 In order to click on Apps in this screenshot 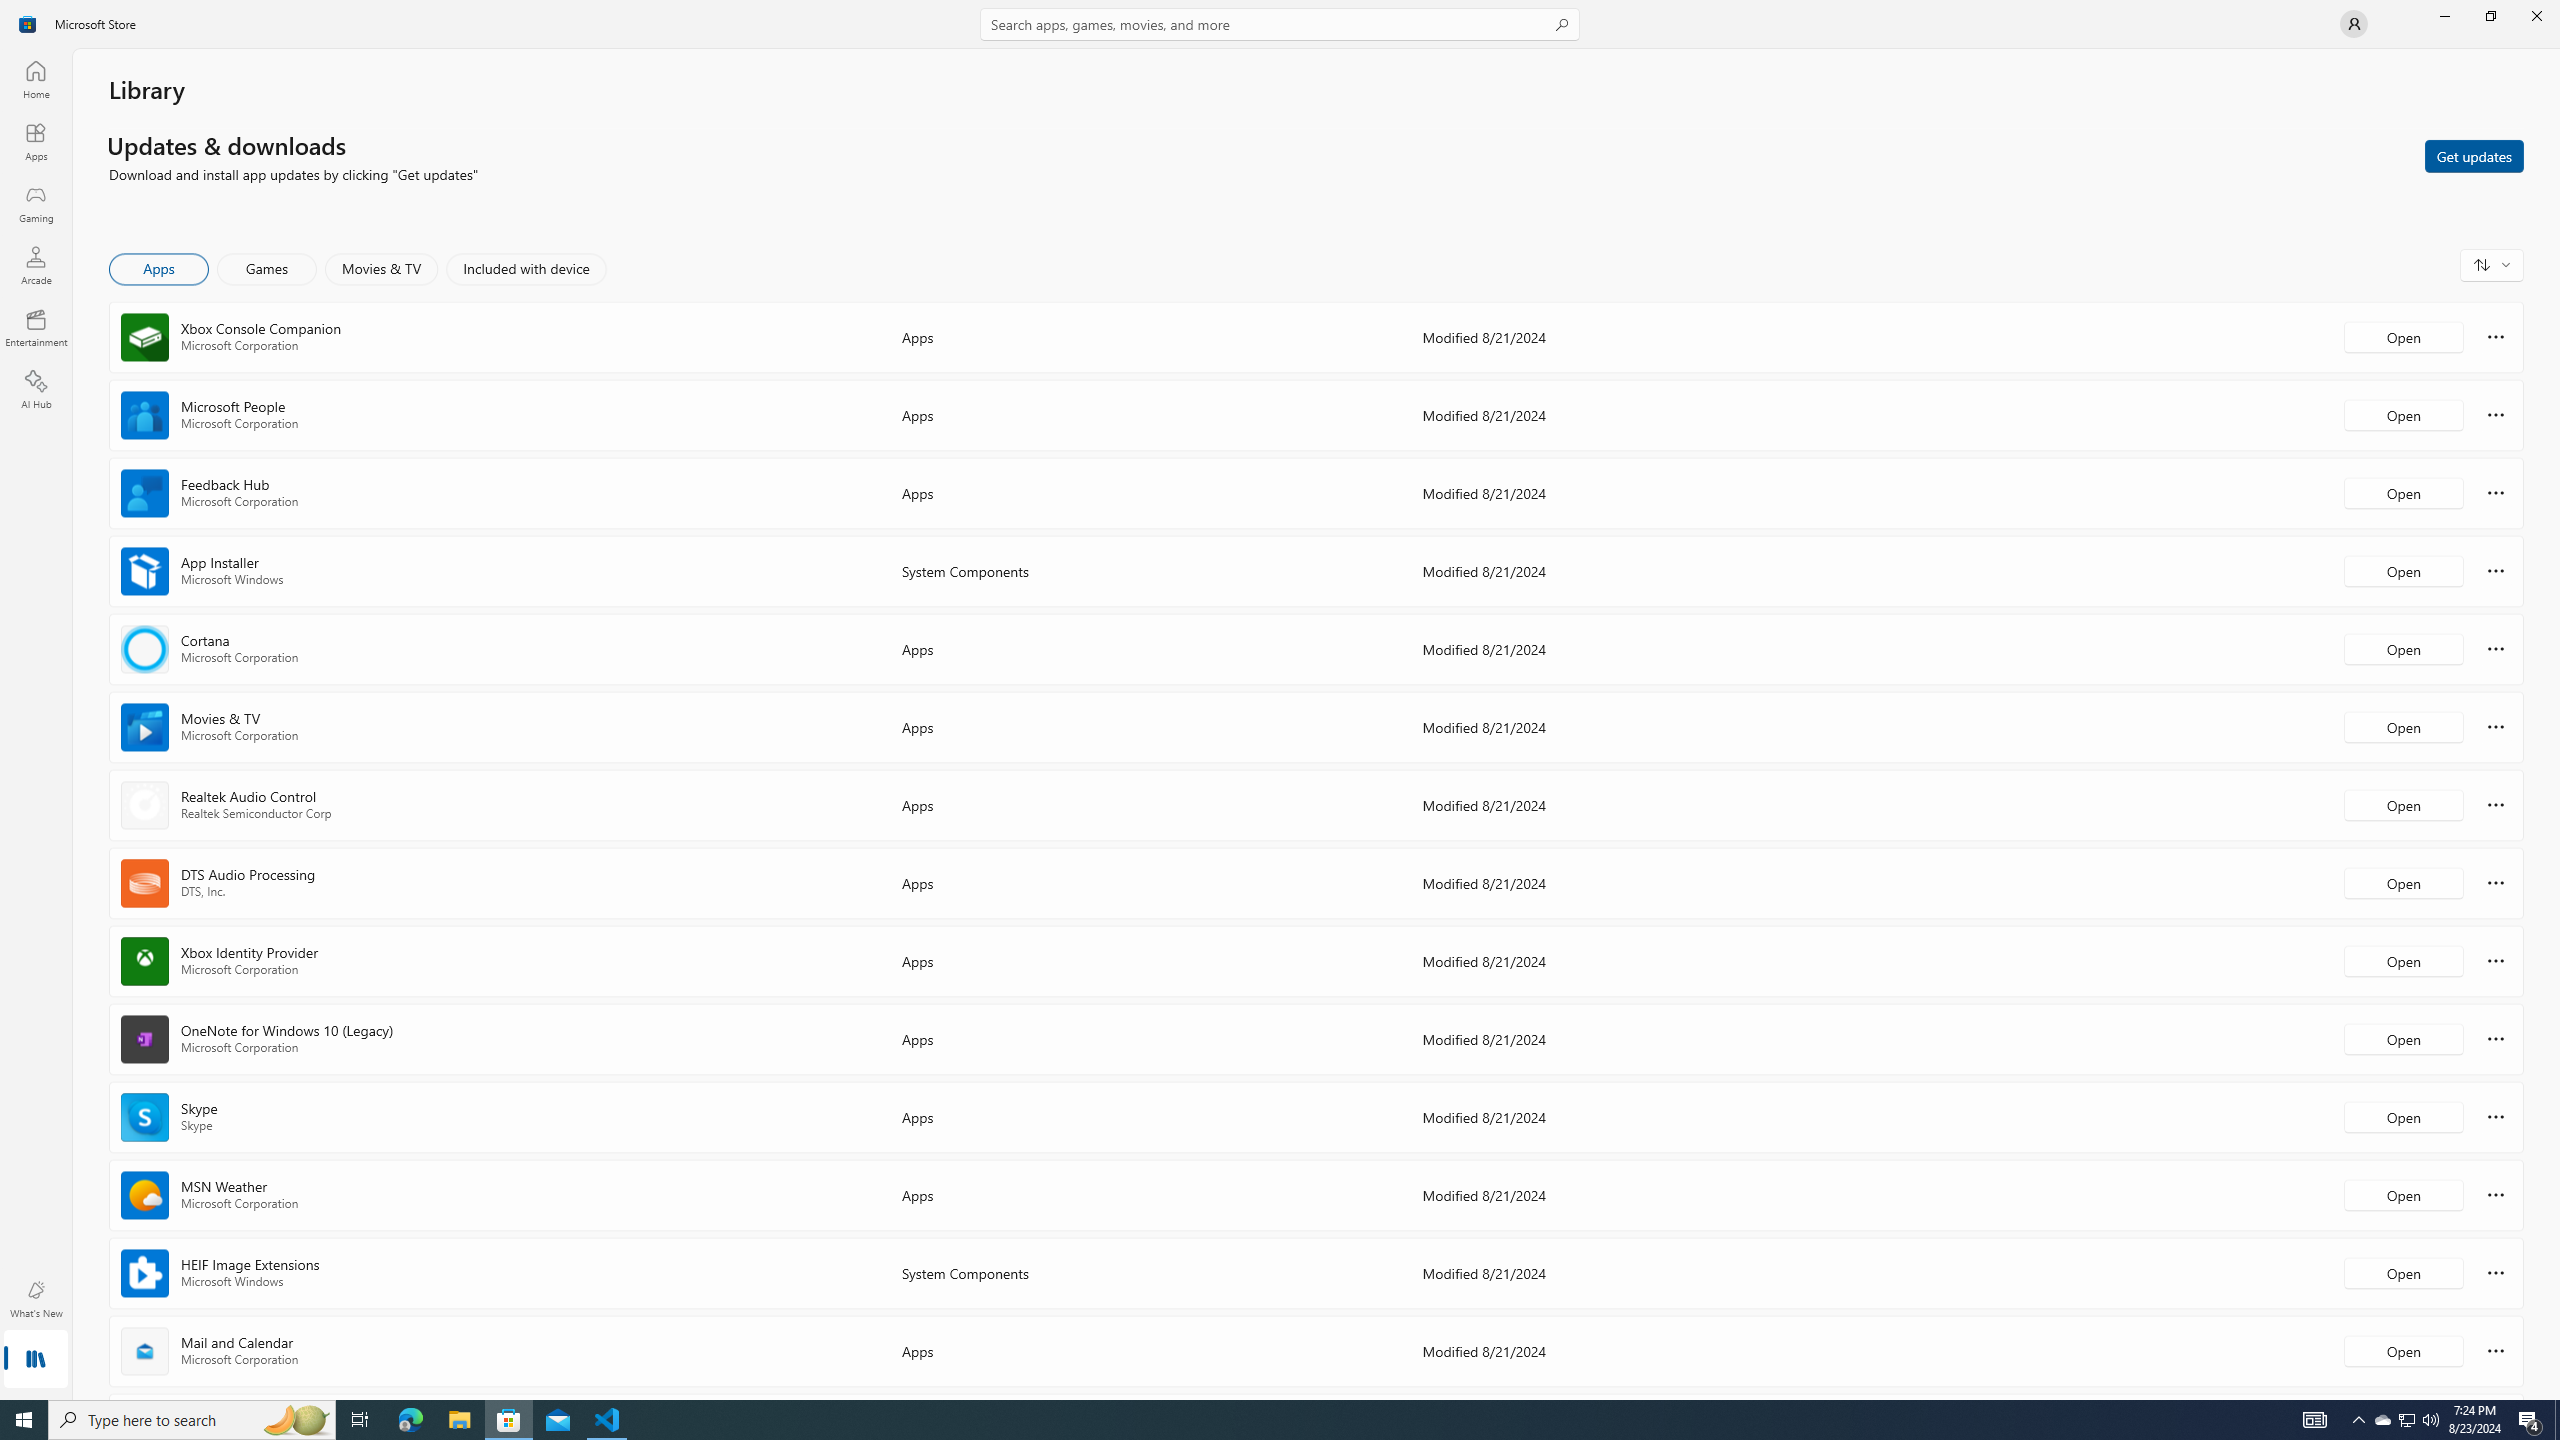, I will do `click(160, 269)`.